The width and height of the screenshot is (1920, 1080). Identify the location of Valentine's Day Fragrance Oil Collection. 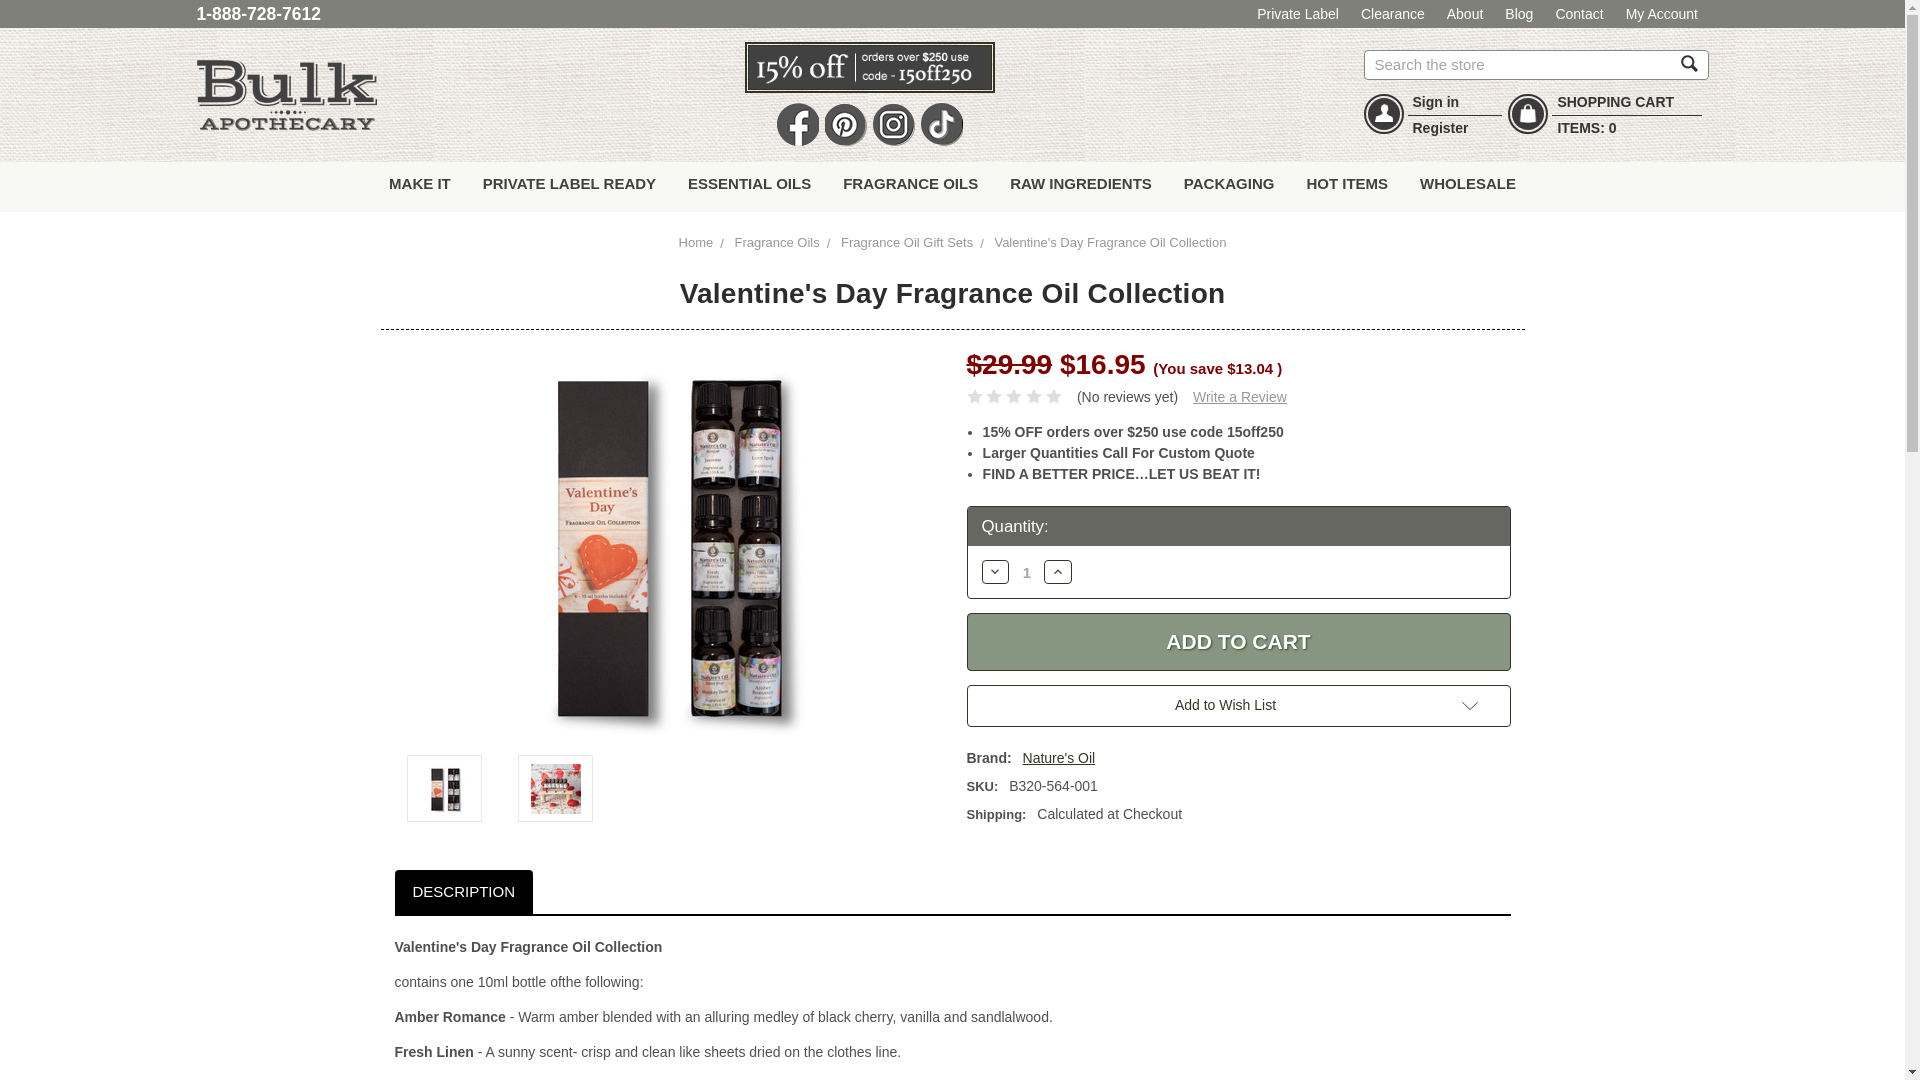
(556, 788).